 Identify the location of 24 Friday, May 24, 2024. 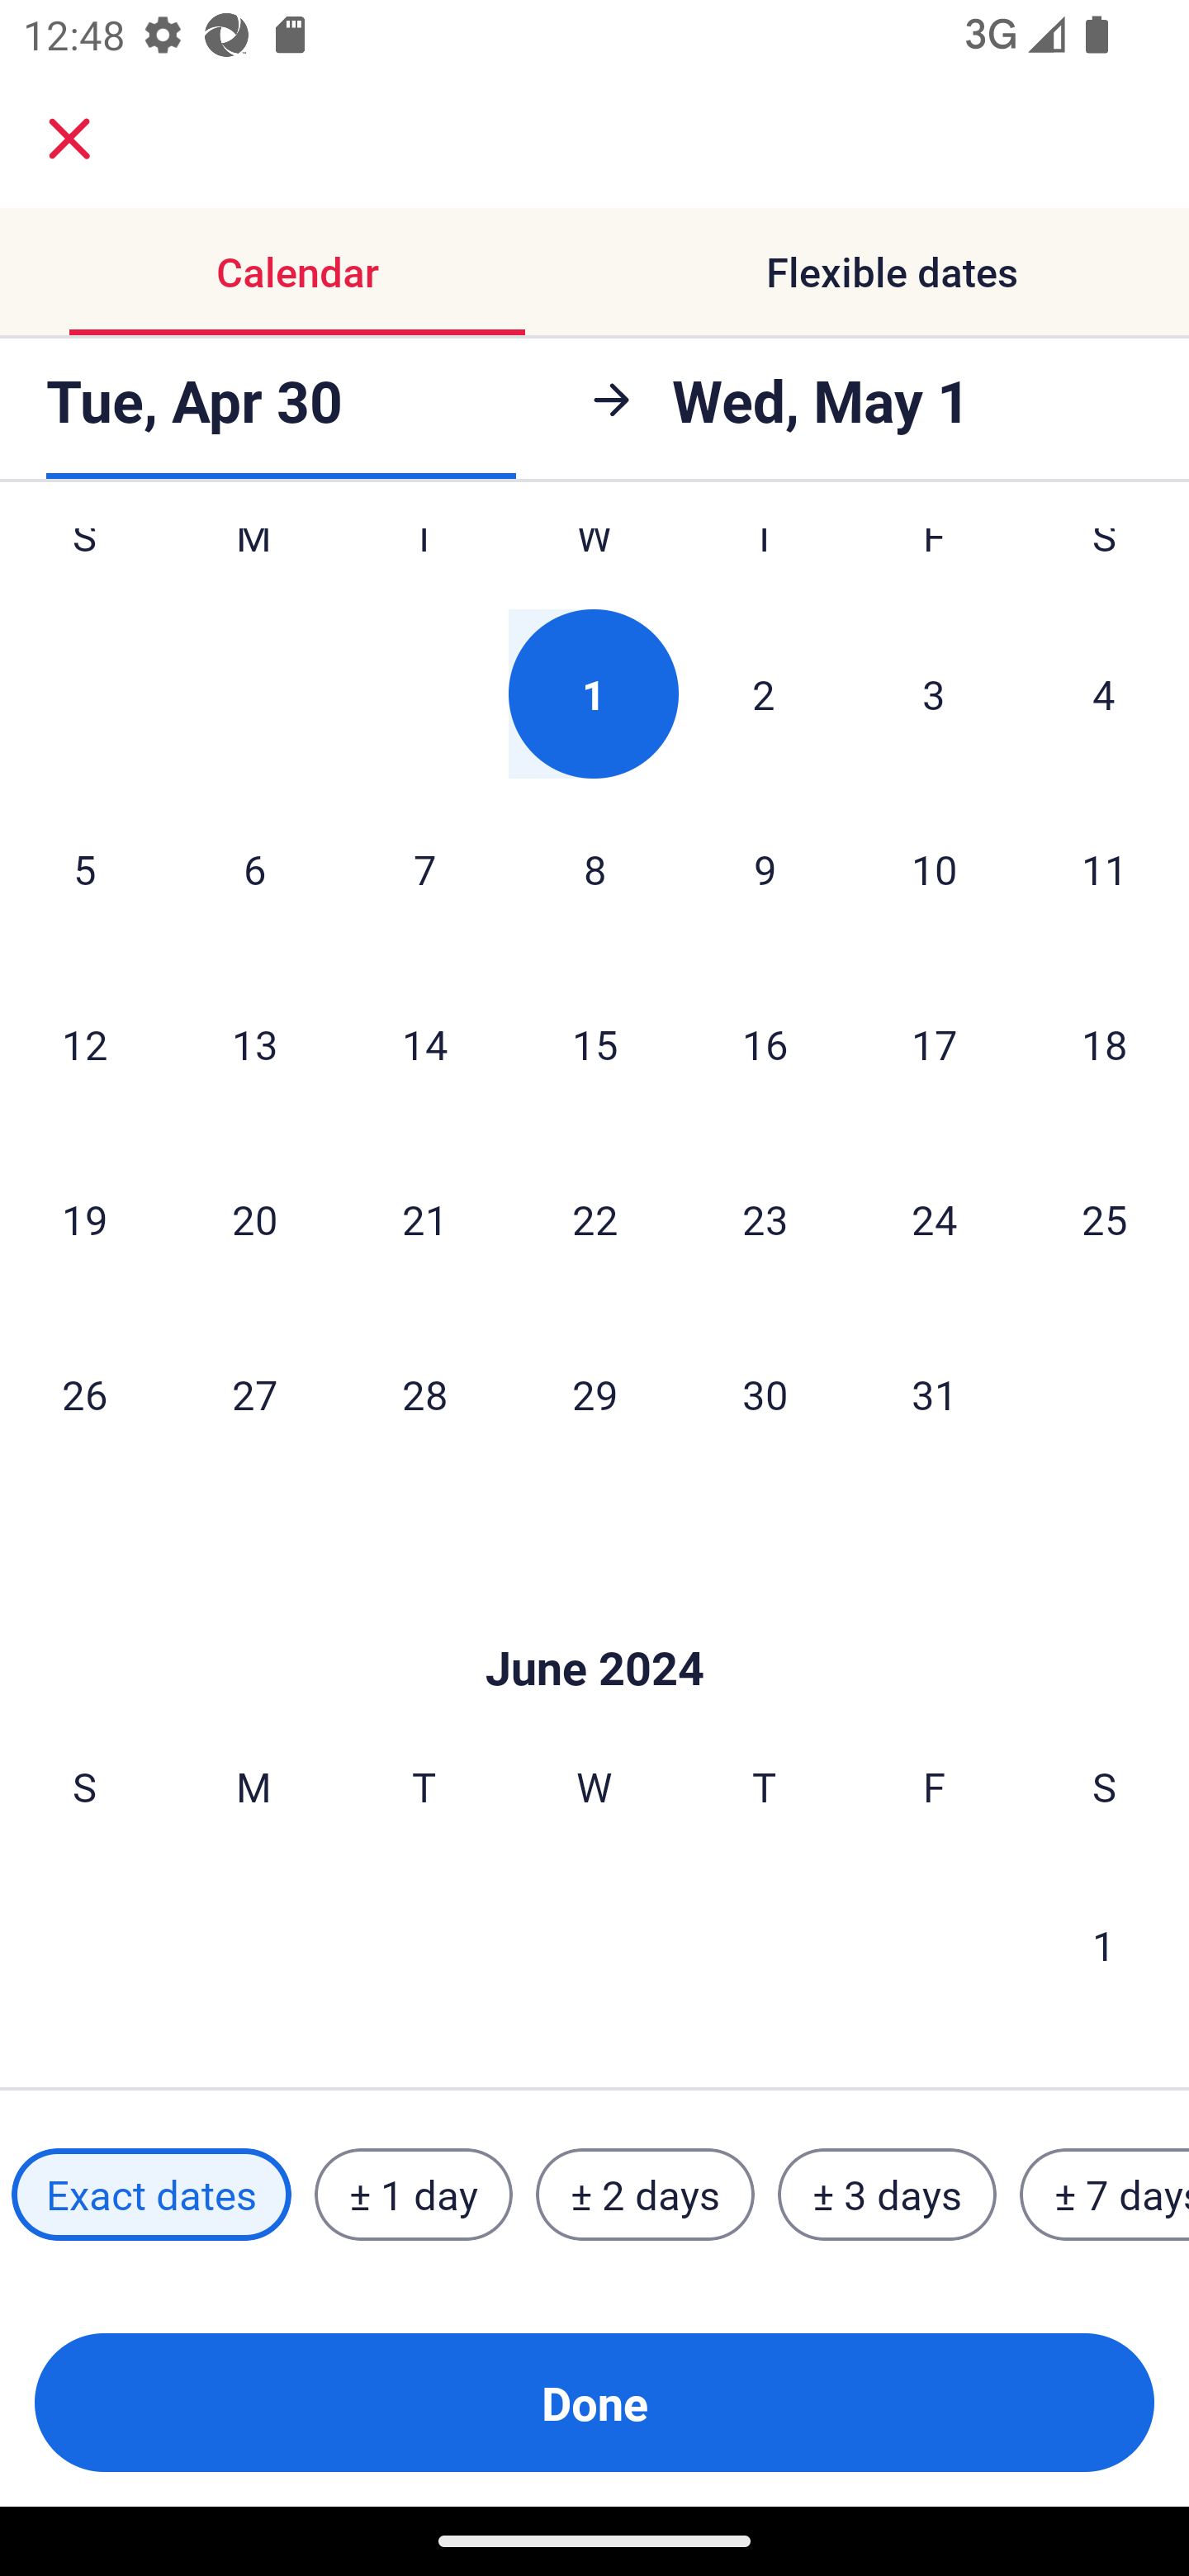
(935, 1218).